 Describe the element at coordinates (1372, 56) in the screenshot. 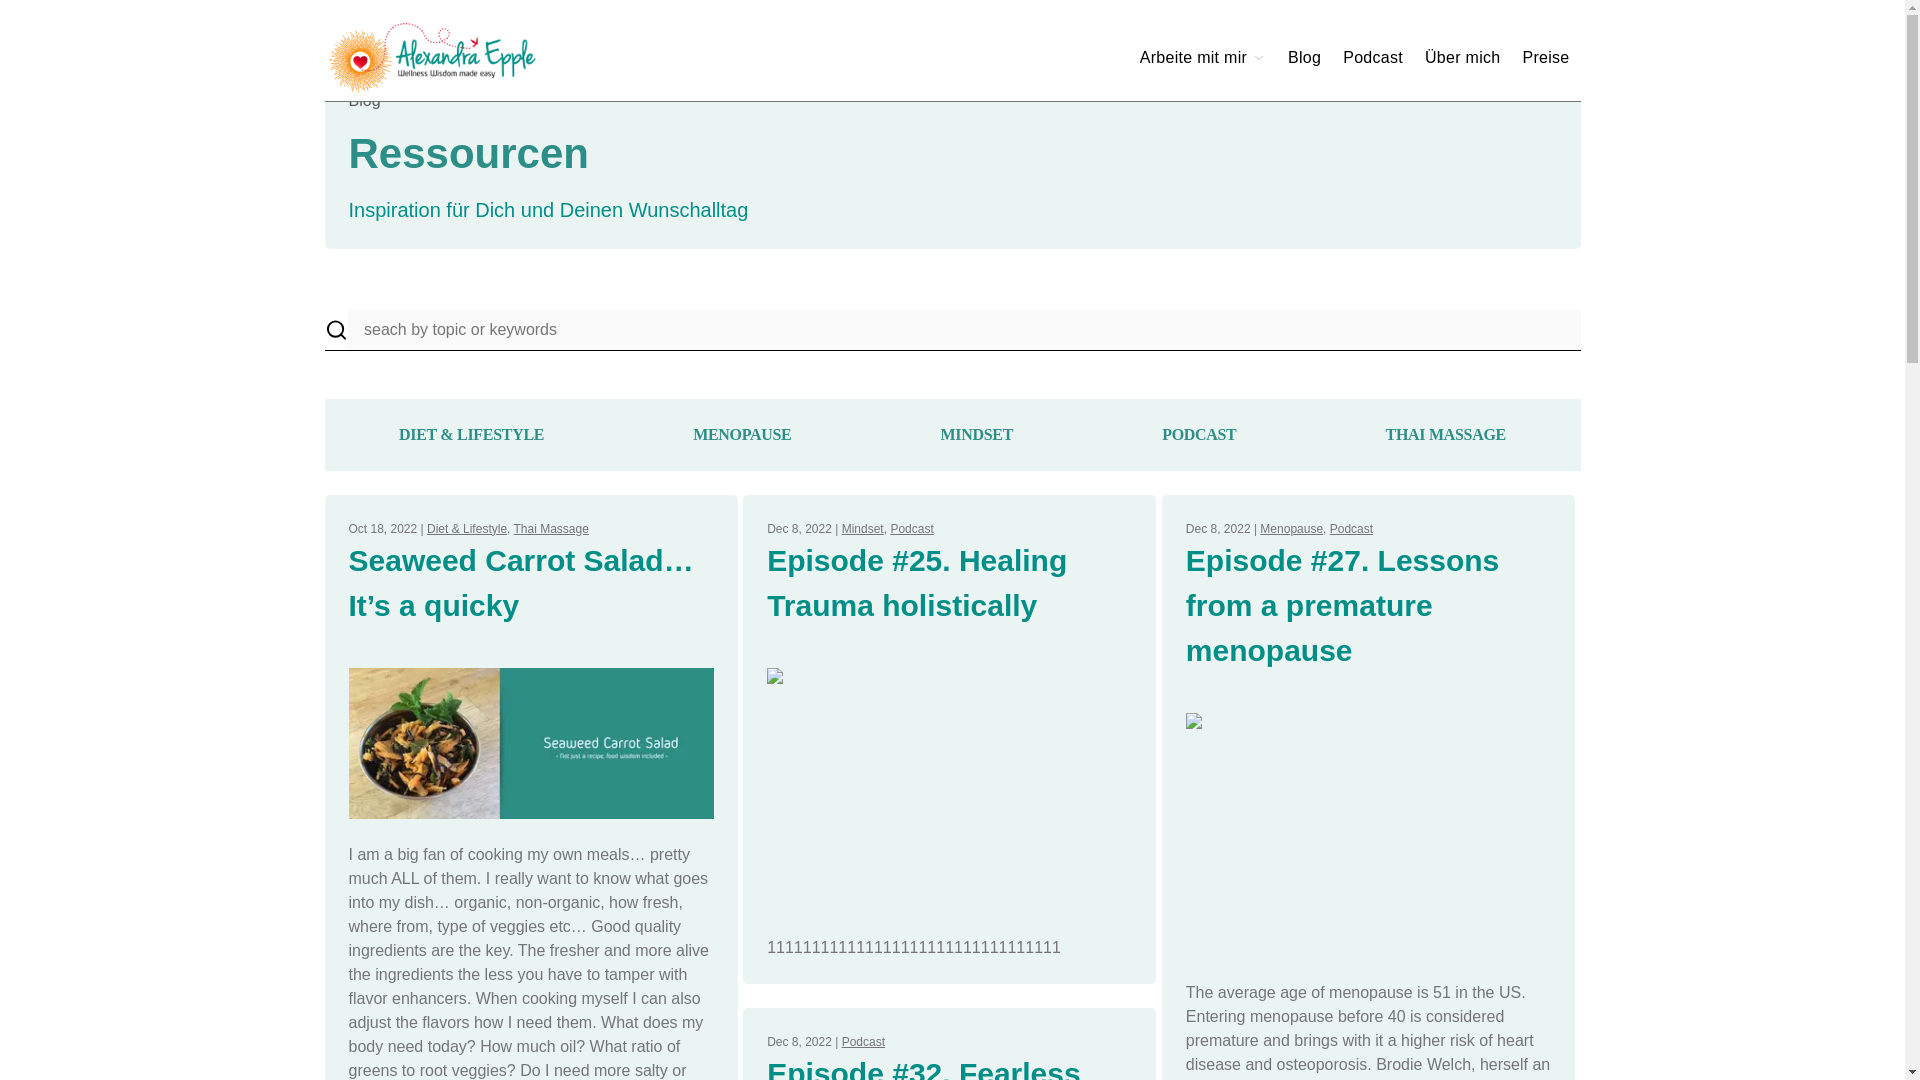

I see `Podcast` at that location.